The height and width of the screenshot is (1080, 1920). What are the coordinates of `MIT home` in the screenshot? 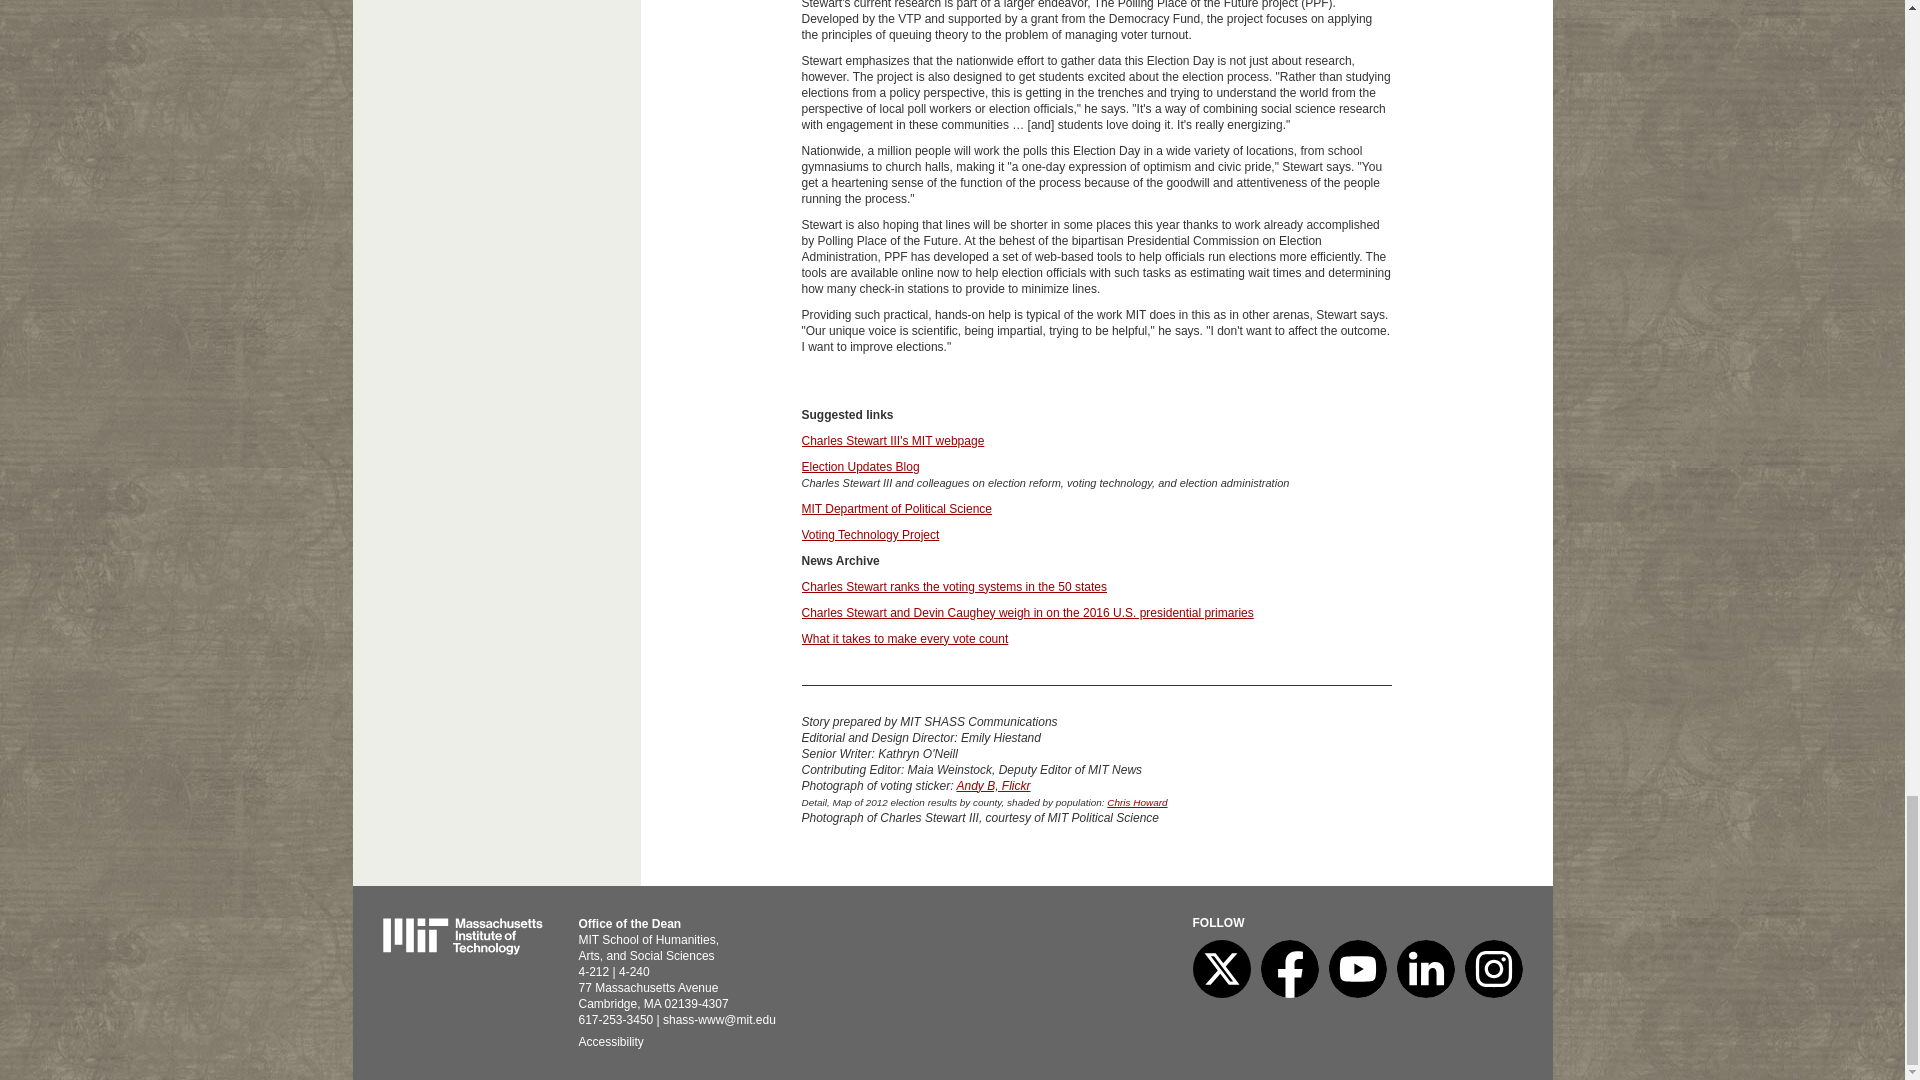 It's located at (462, 950).